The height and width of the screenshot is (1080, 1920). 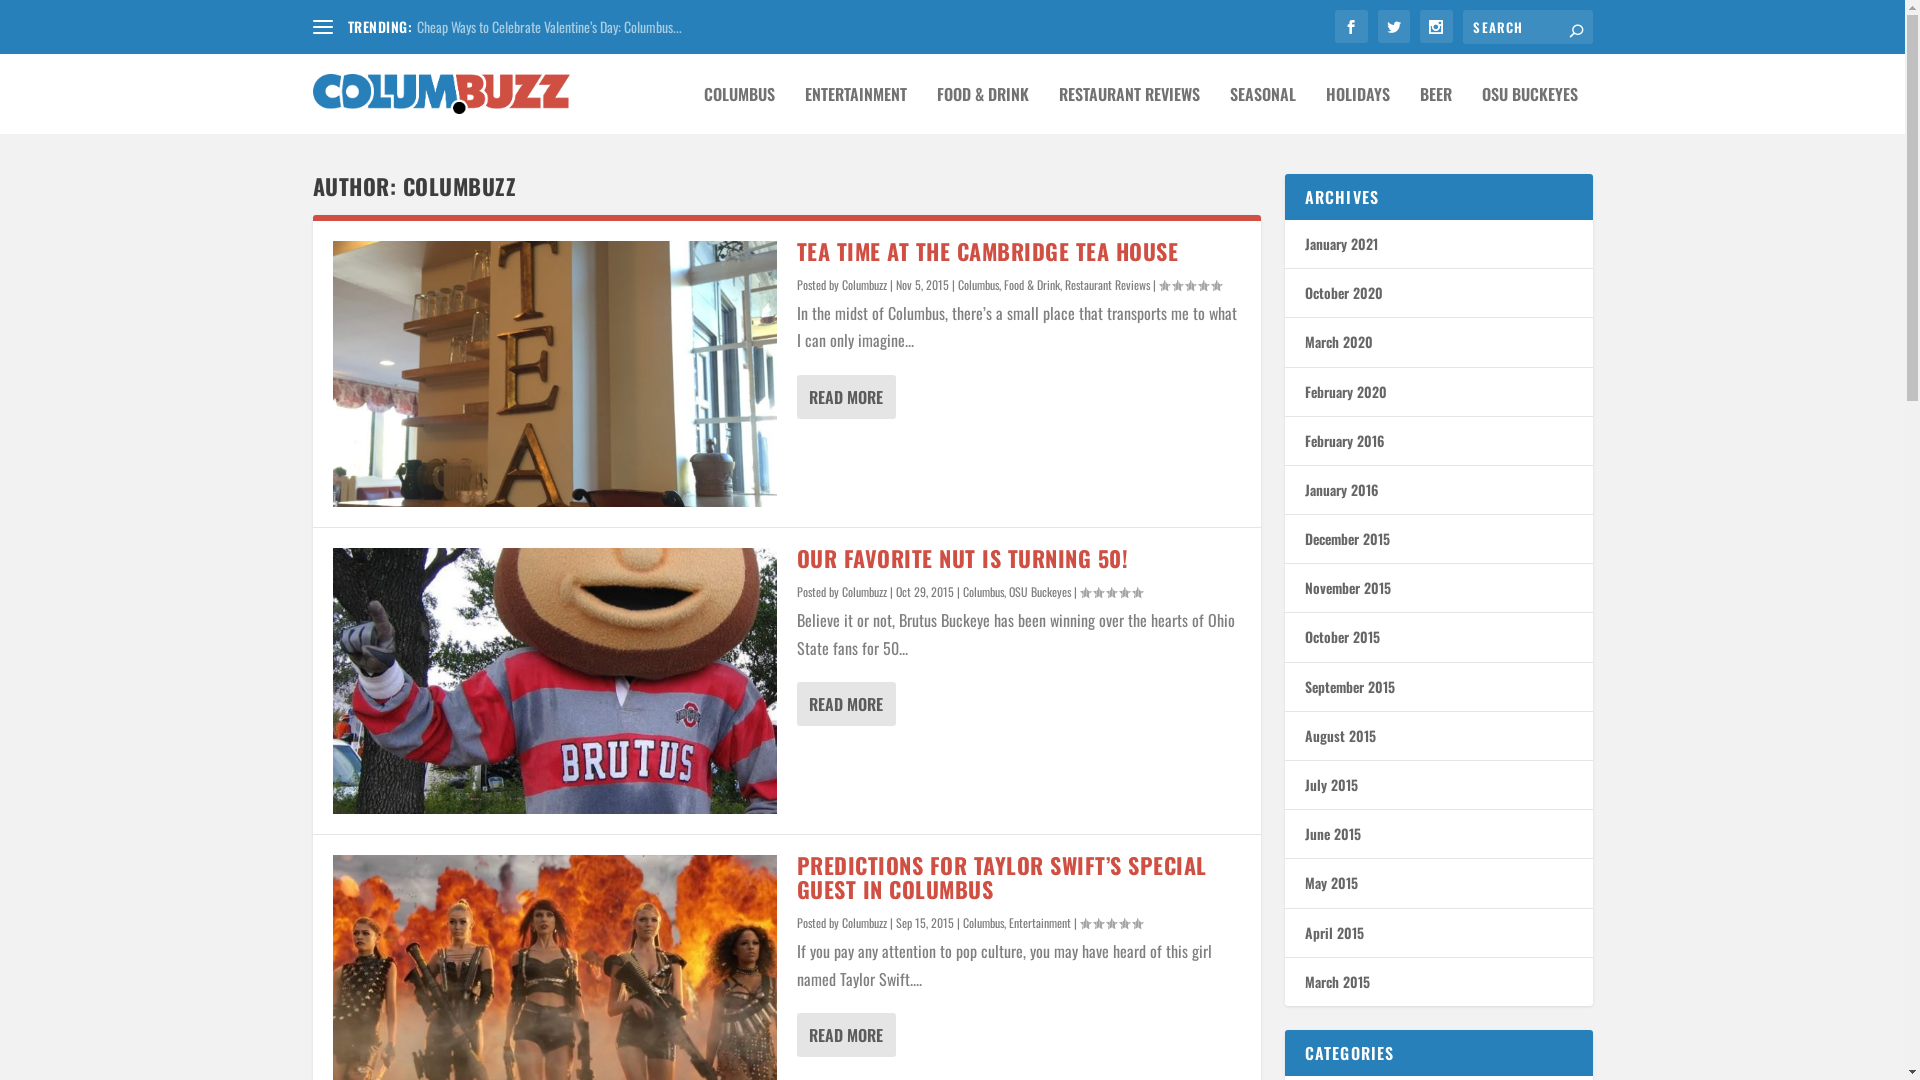 What do you see at coordinates (1111, 923) in the screenshot?
I see `Rating: 0.00` at bounding box center [1111, 923].